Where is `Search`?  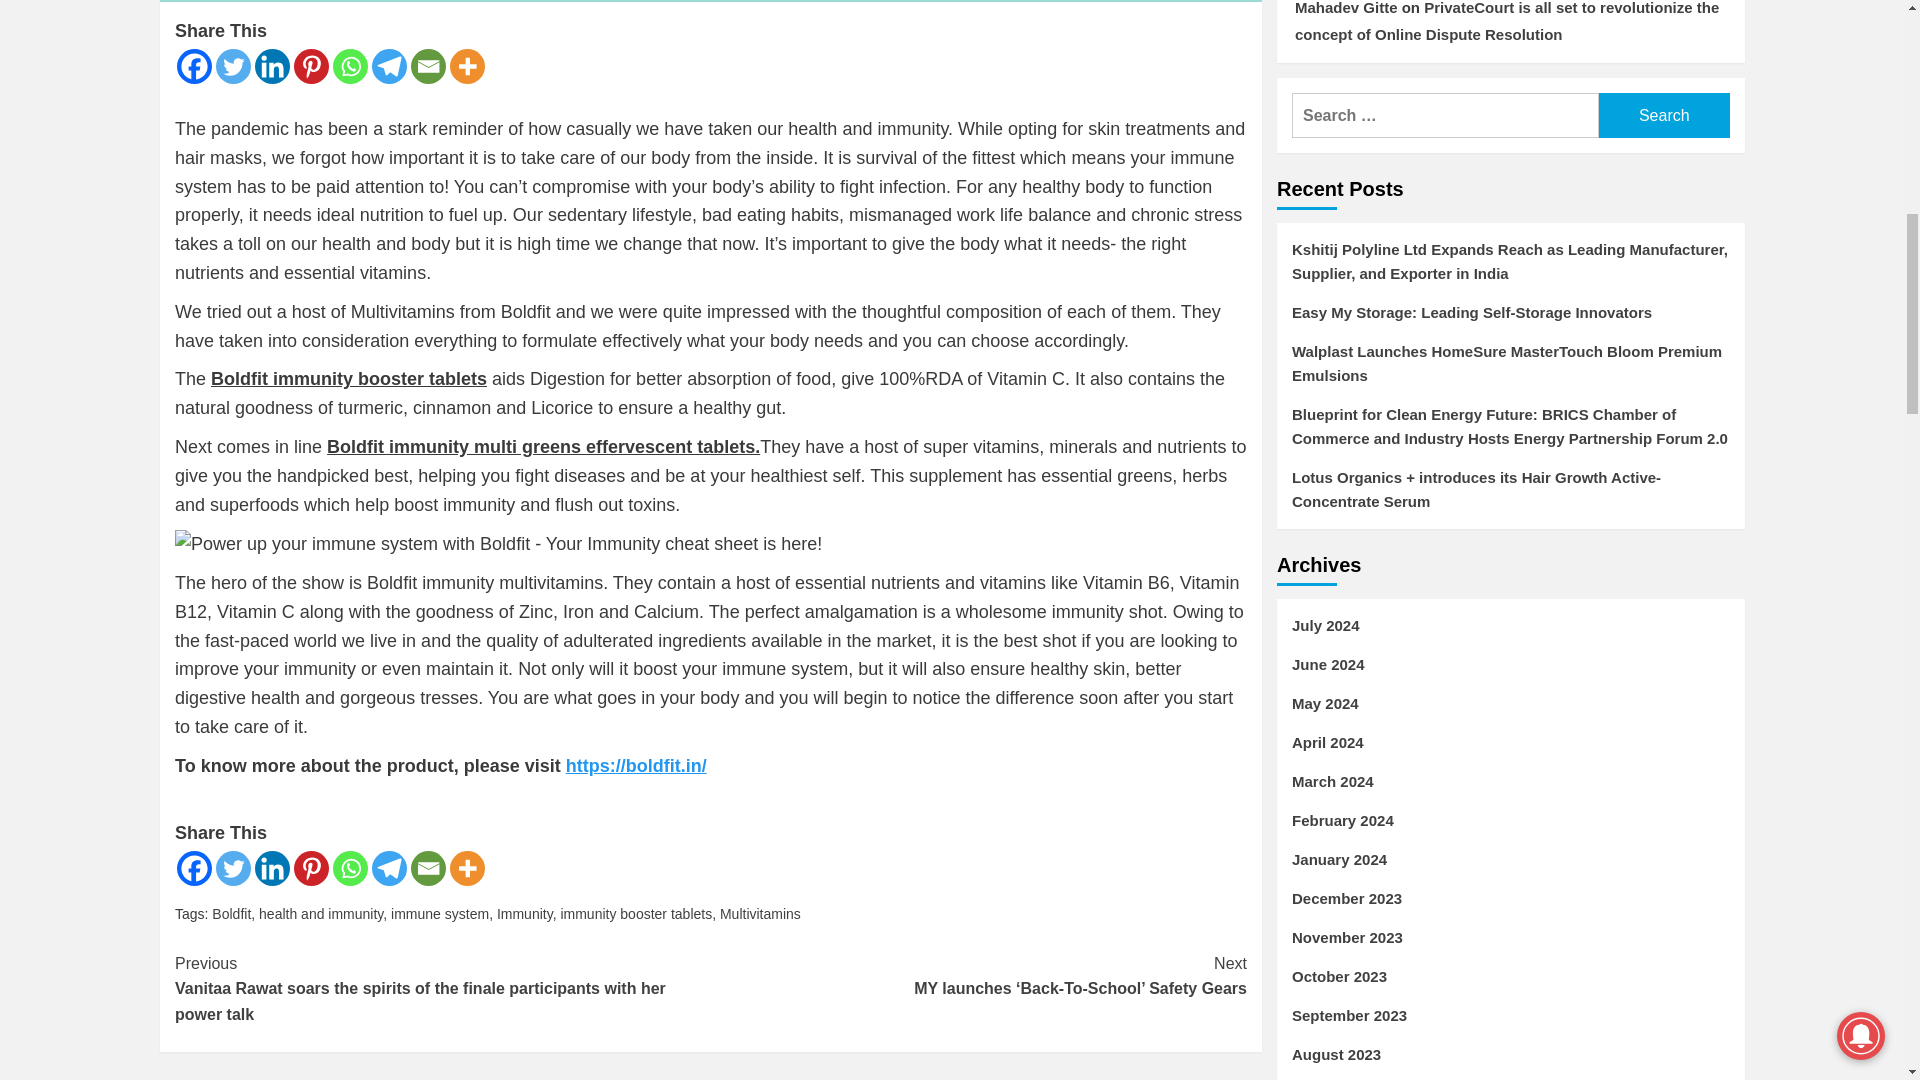 Search is located at coordinates (1664, 115).